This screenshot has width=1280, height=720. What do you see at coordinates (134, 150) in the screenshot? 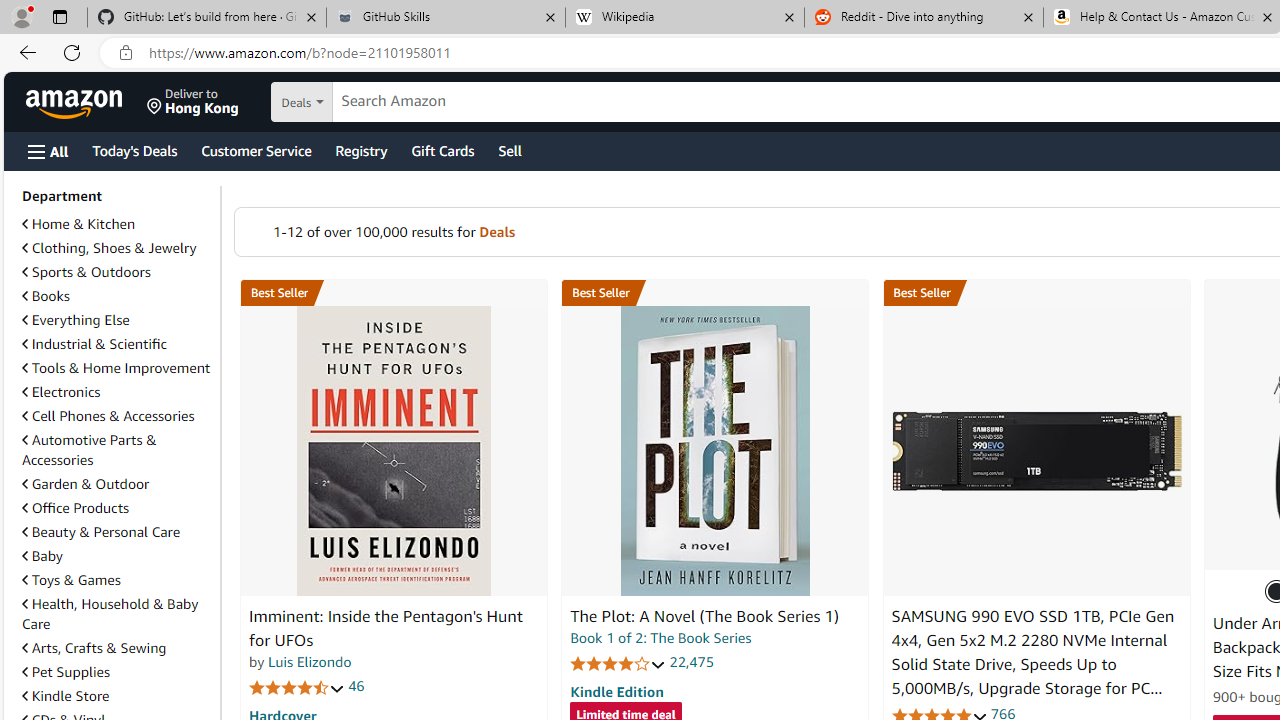
I see `Today's Deals` at bounding box center [134, 150].